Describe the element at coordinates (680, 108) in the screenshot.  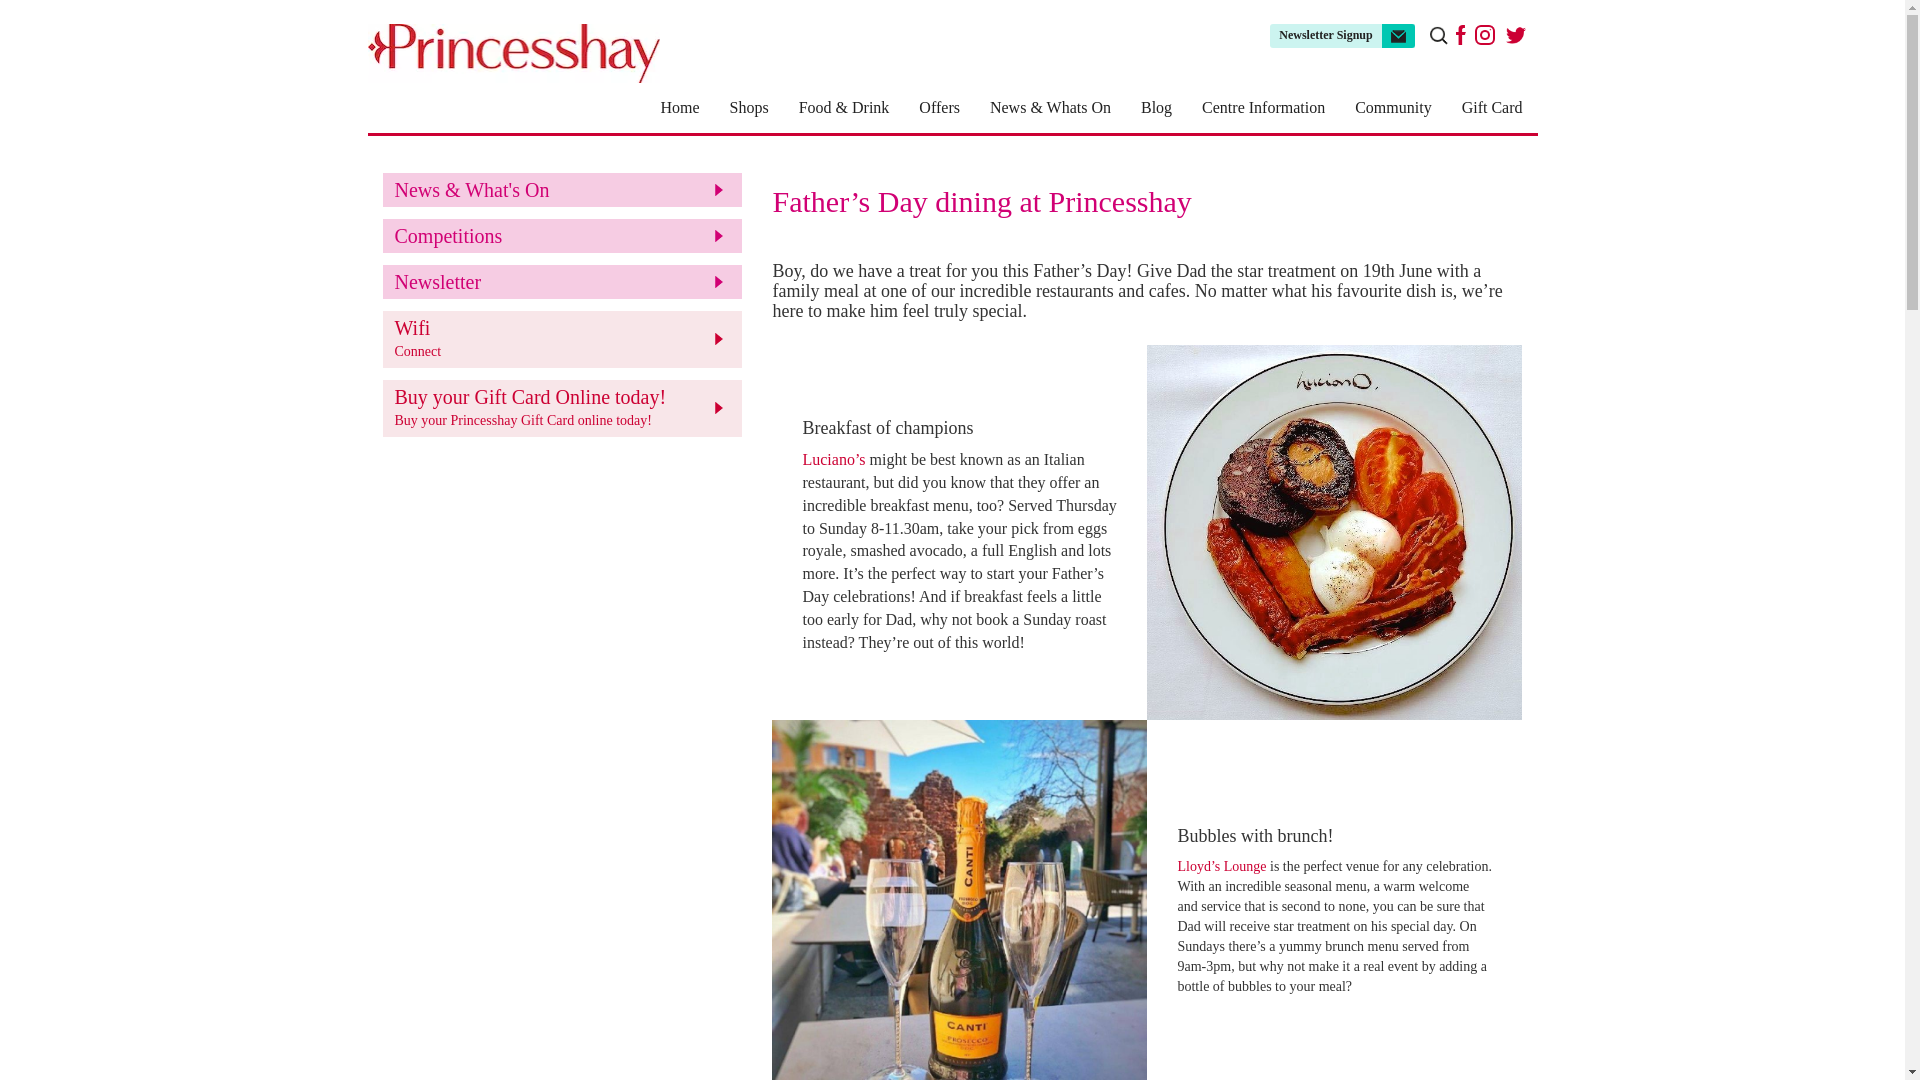
I see `Home` at that location.